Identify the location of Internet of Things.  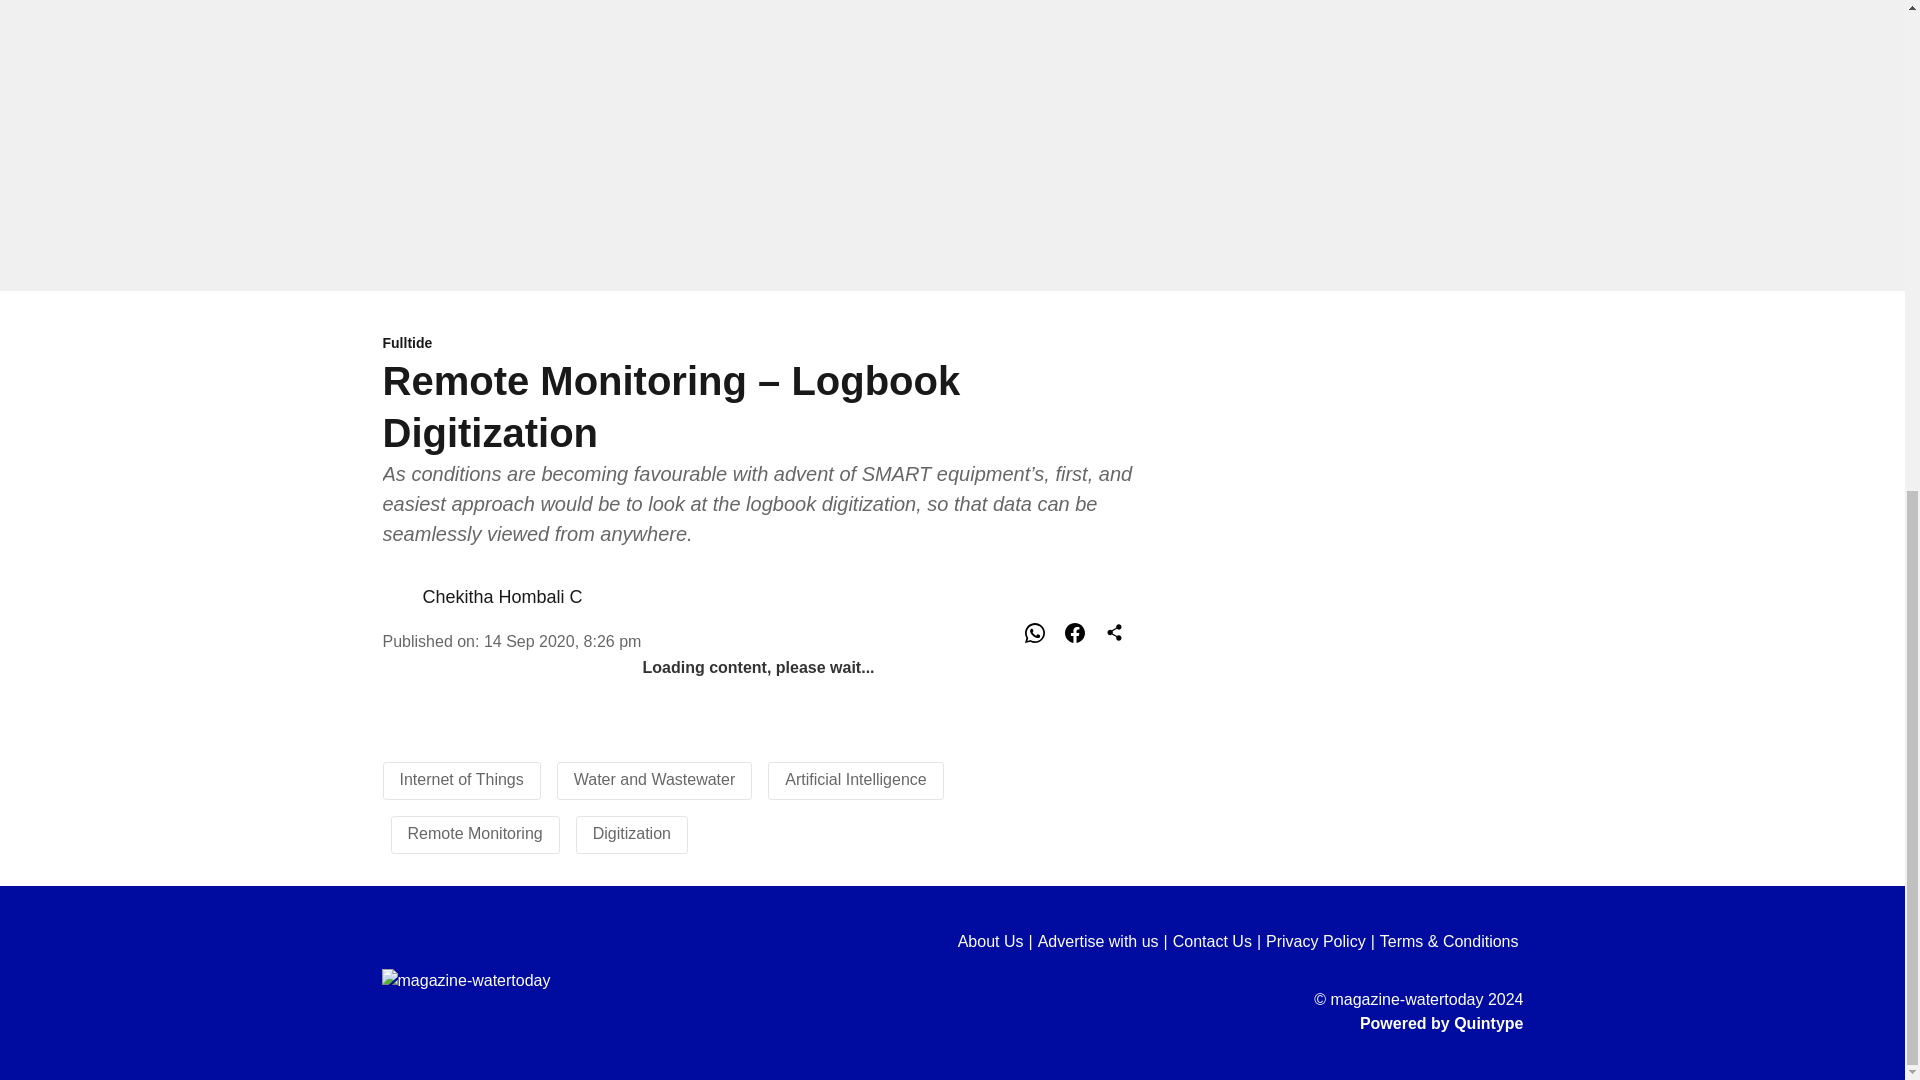
(462, 780).